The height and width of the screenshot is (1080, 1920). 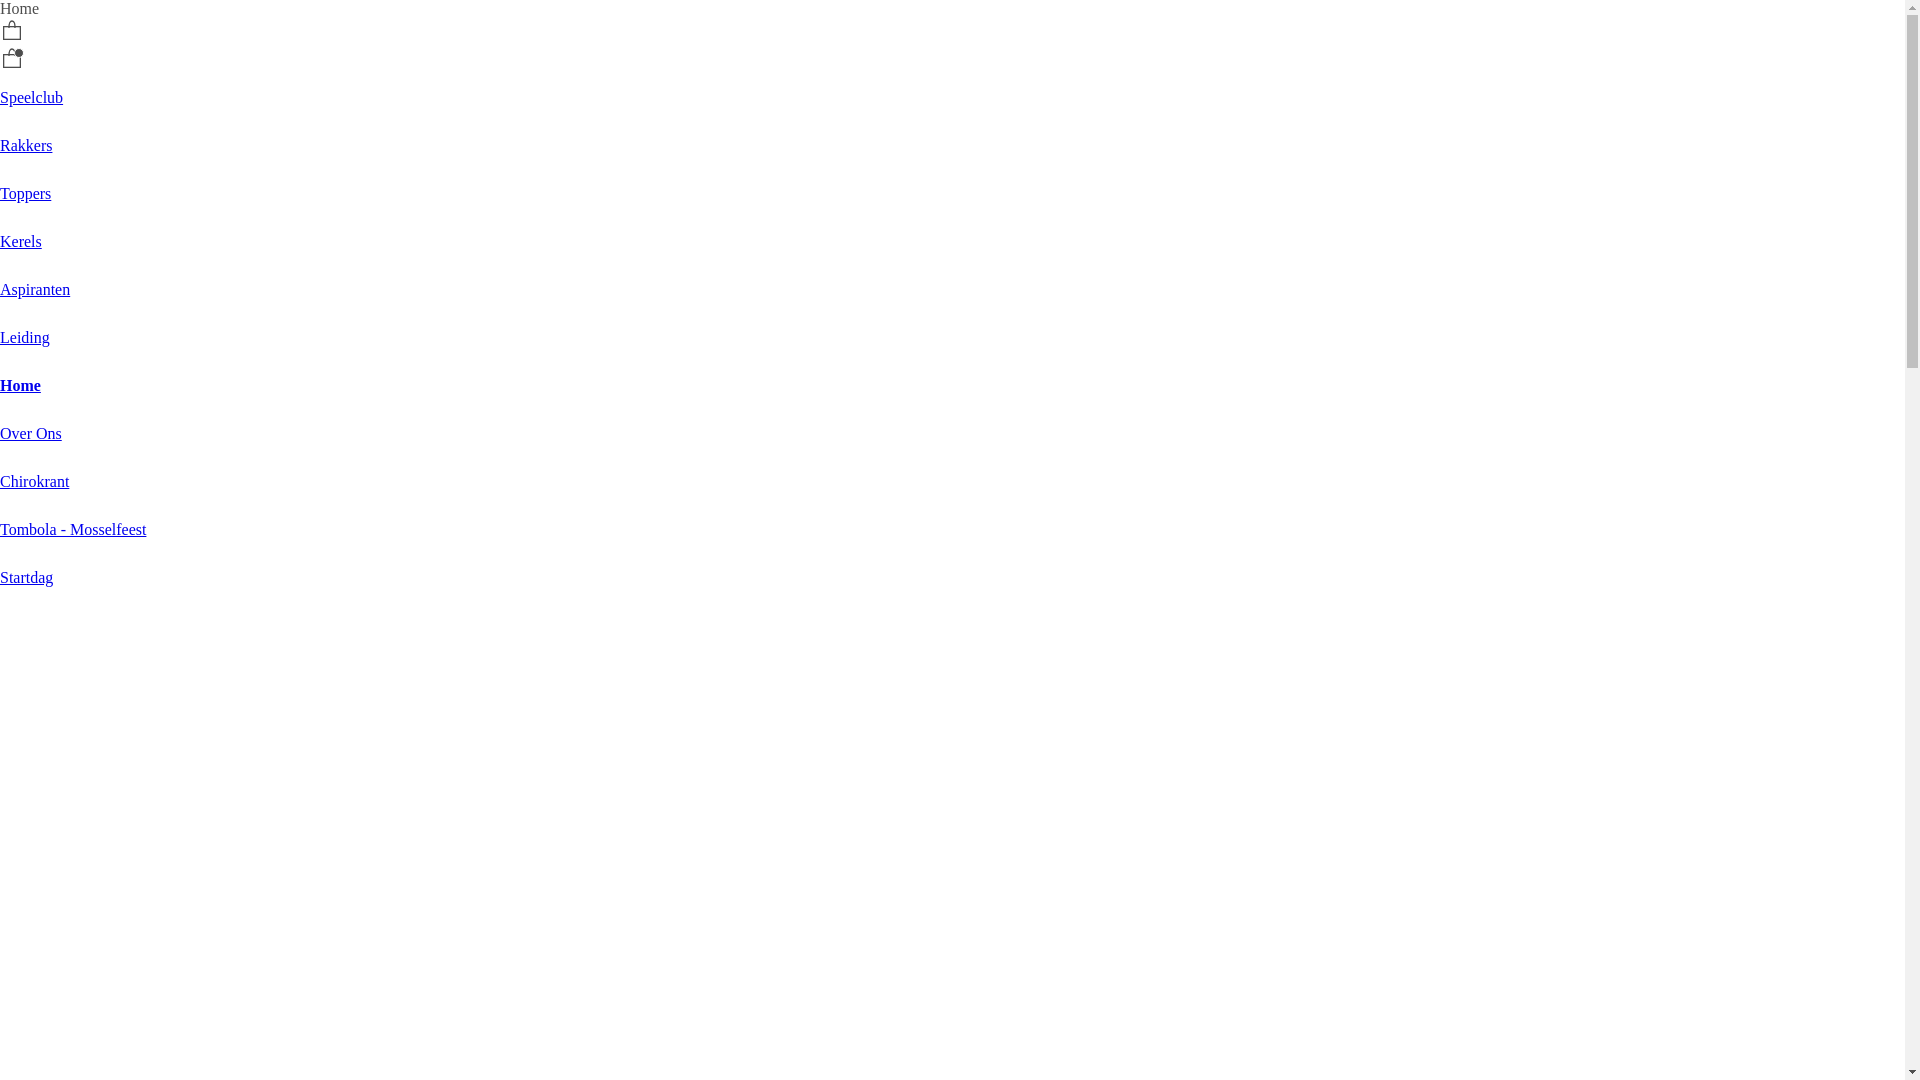 I want to click on Tombola - Mosselfeest, so click(x=73, y=530).